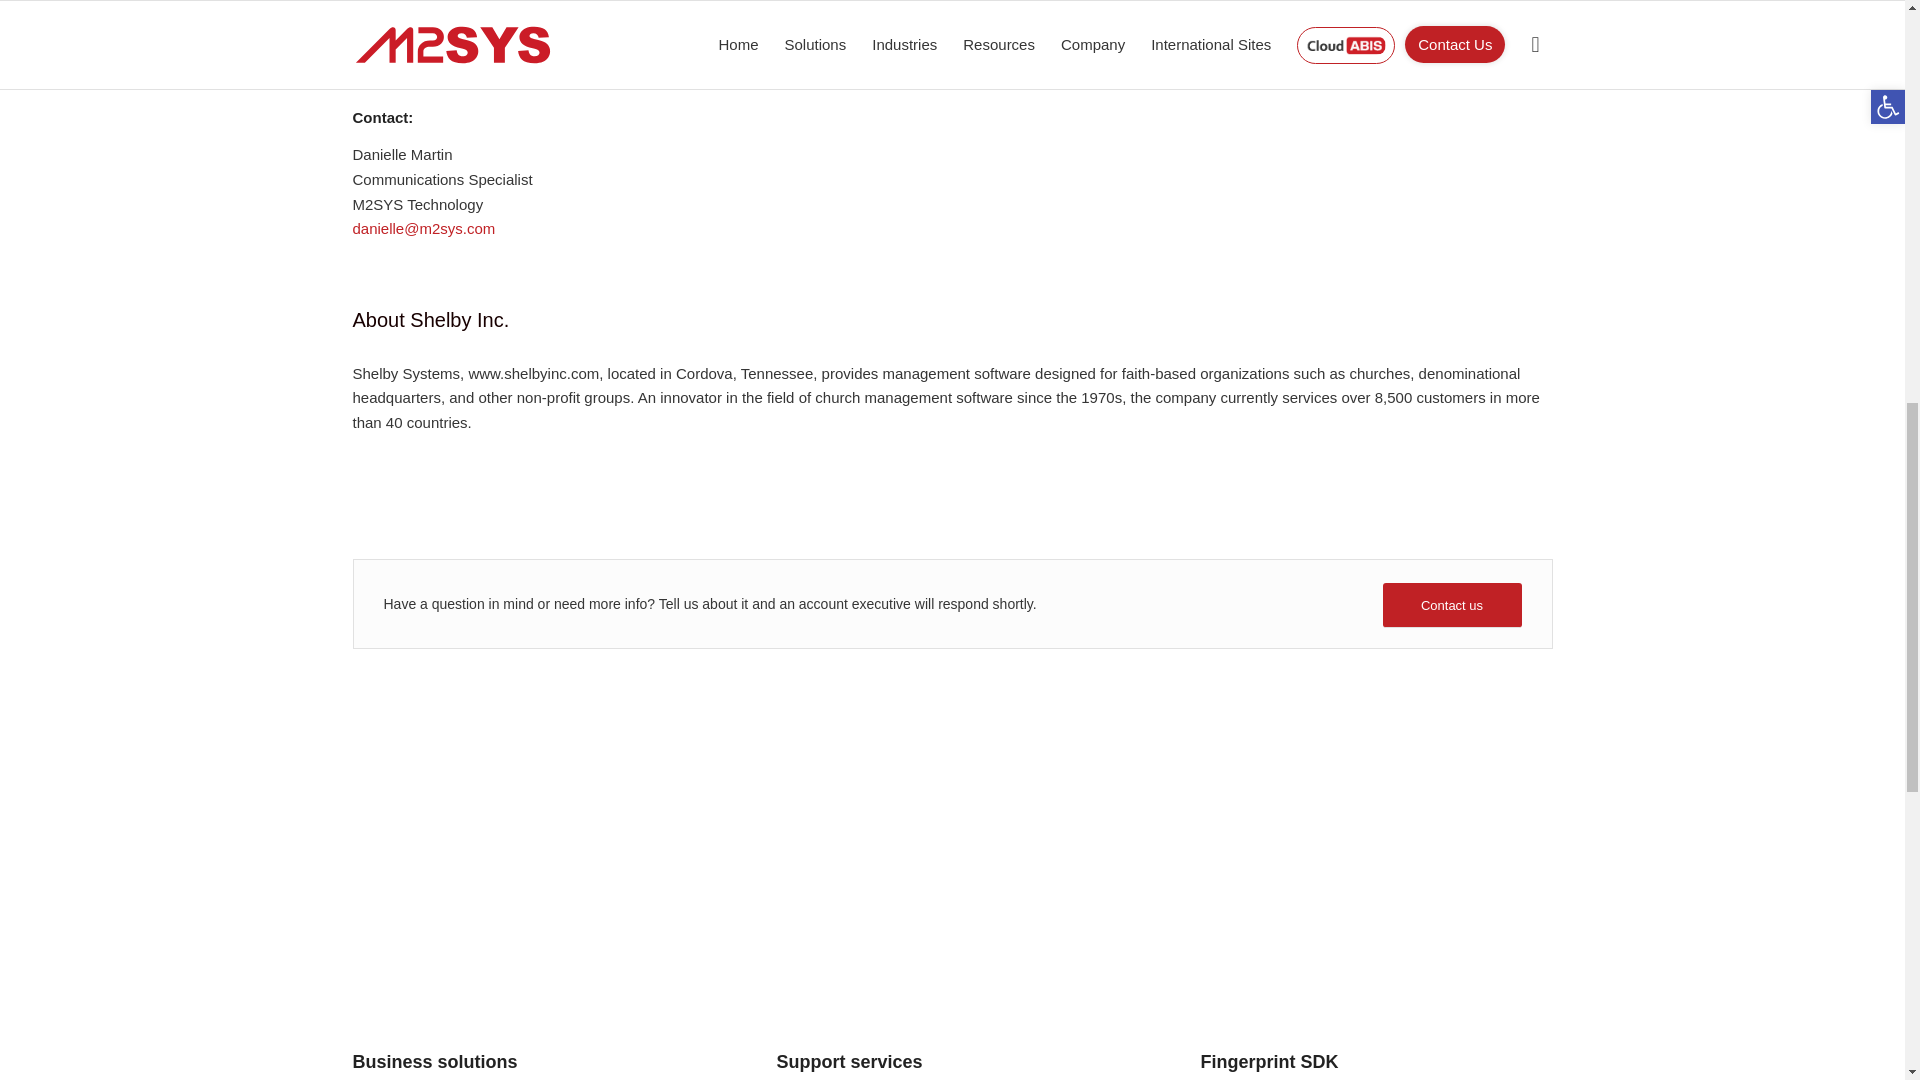 This screenshot has height=1080, width=1920. Describe the element at coordinates (952, 890) in the screenshot. I see `support-services` at that location.